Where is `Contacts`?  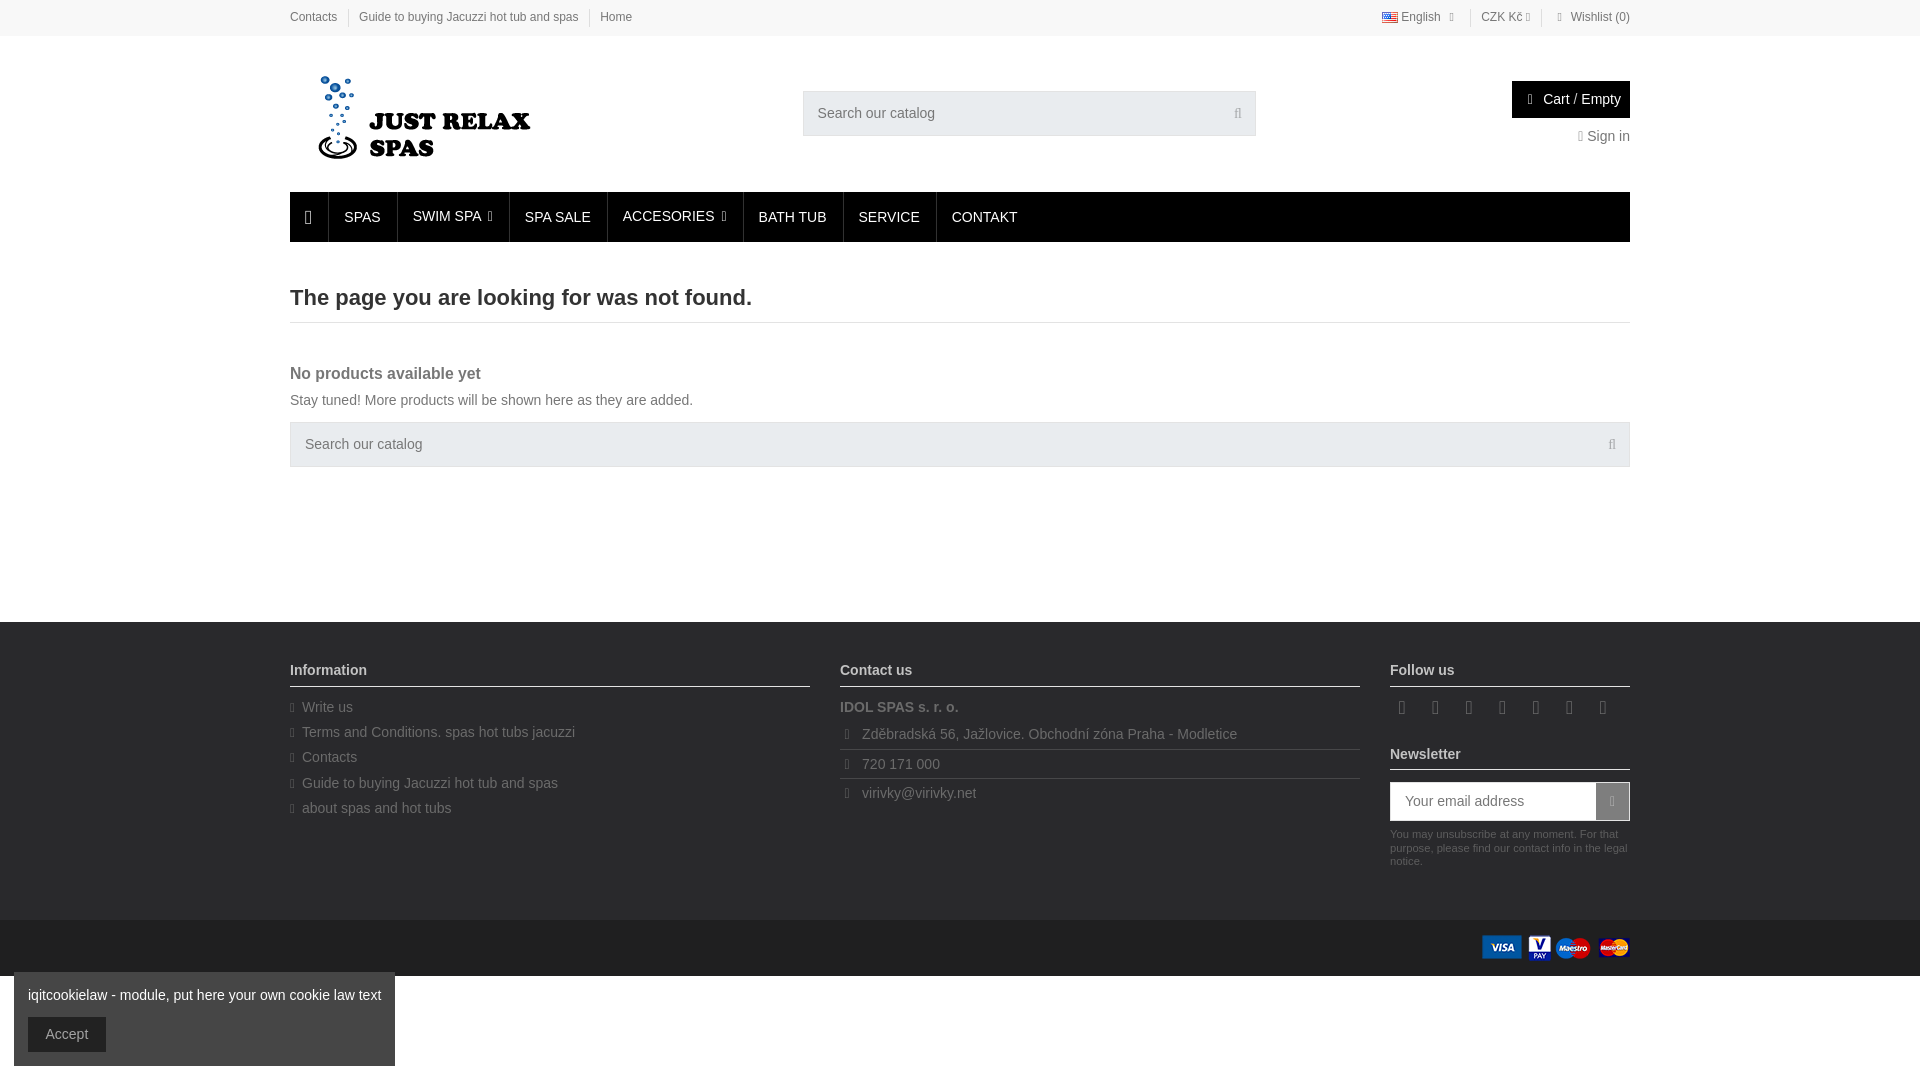 Contacts is located at coordinates (315, 16).